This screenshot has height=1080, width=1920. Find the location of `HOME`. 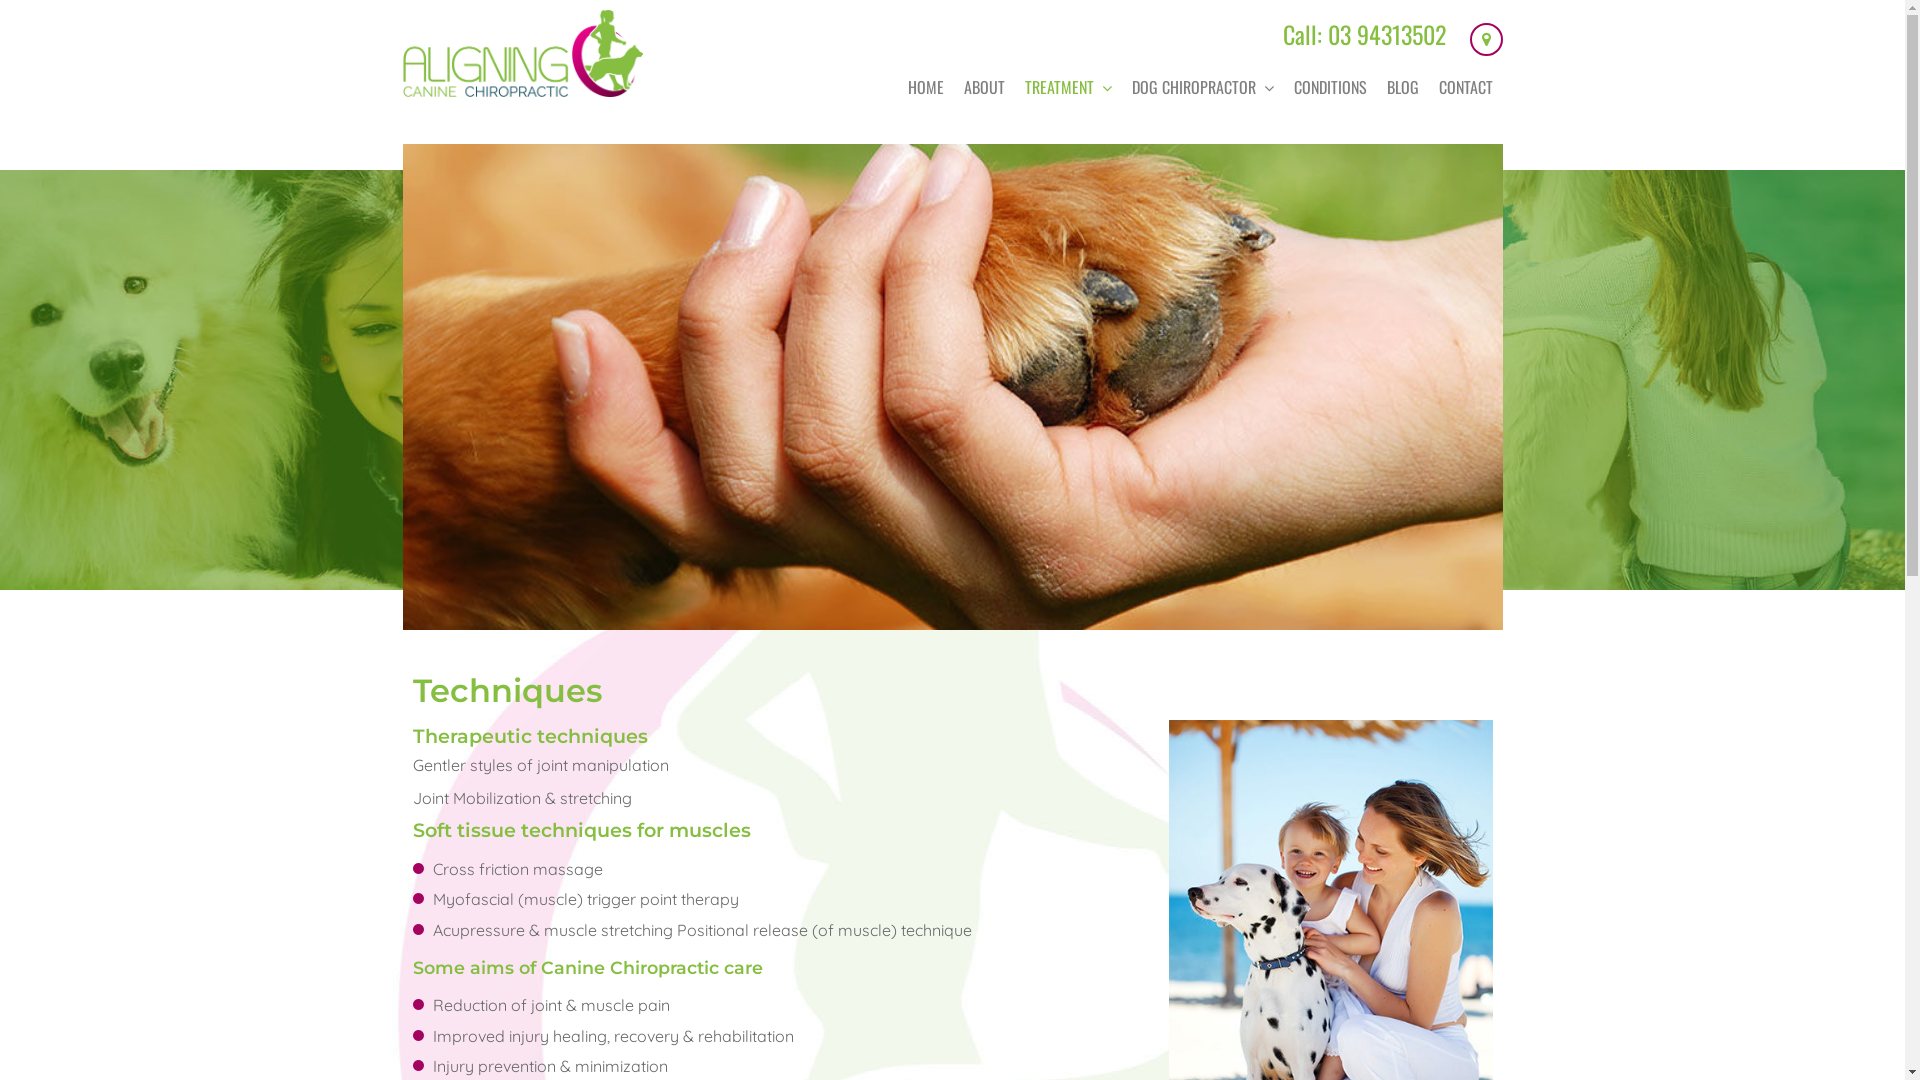

HOME is located at coordinates (926, 87).